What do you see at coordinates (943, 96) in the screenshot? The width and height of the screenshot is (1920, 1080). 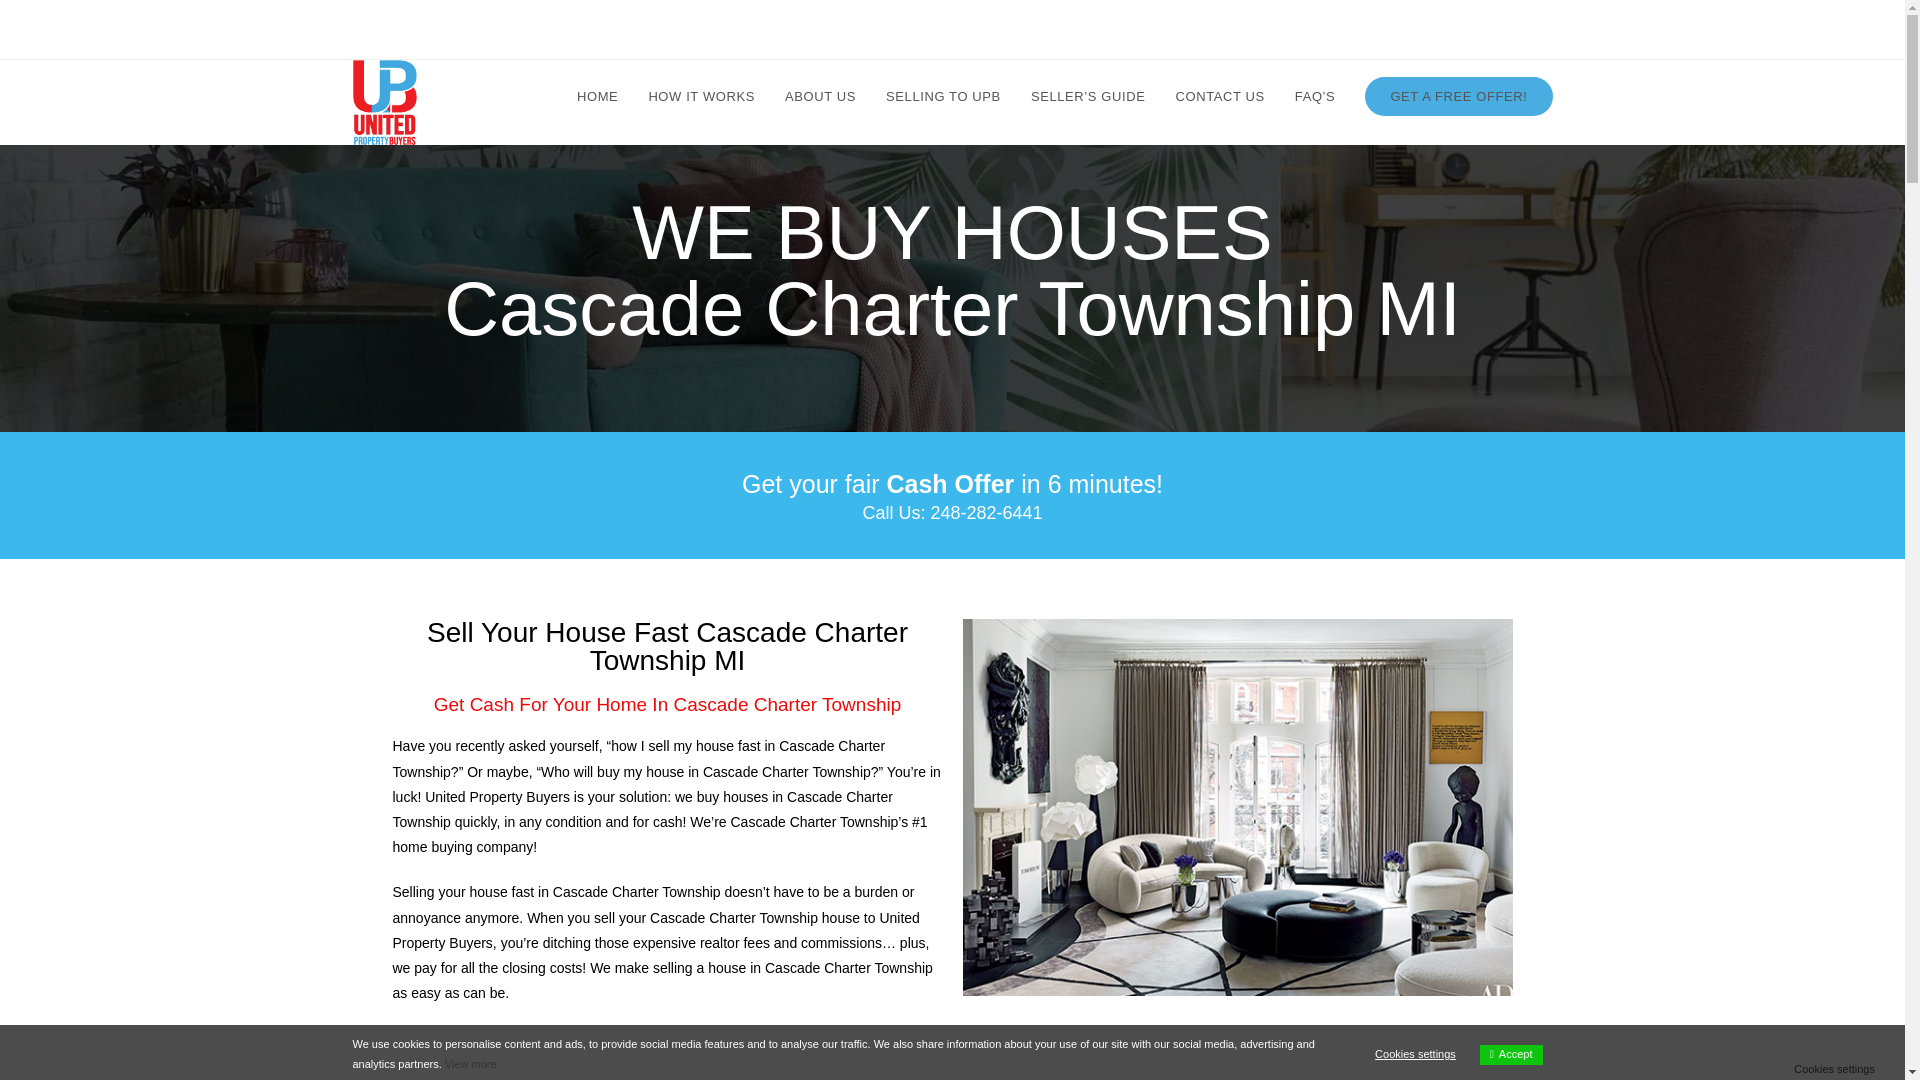 I see `SELLING TO UPB` at bounding box center [943, 96].